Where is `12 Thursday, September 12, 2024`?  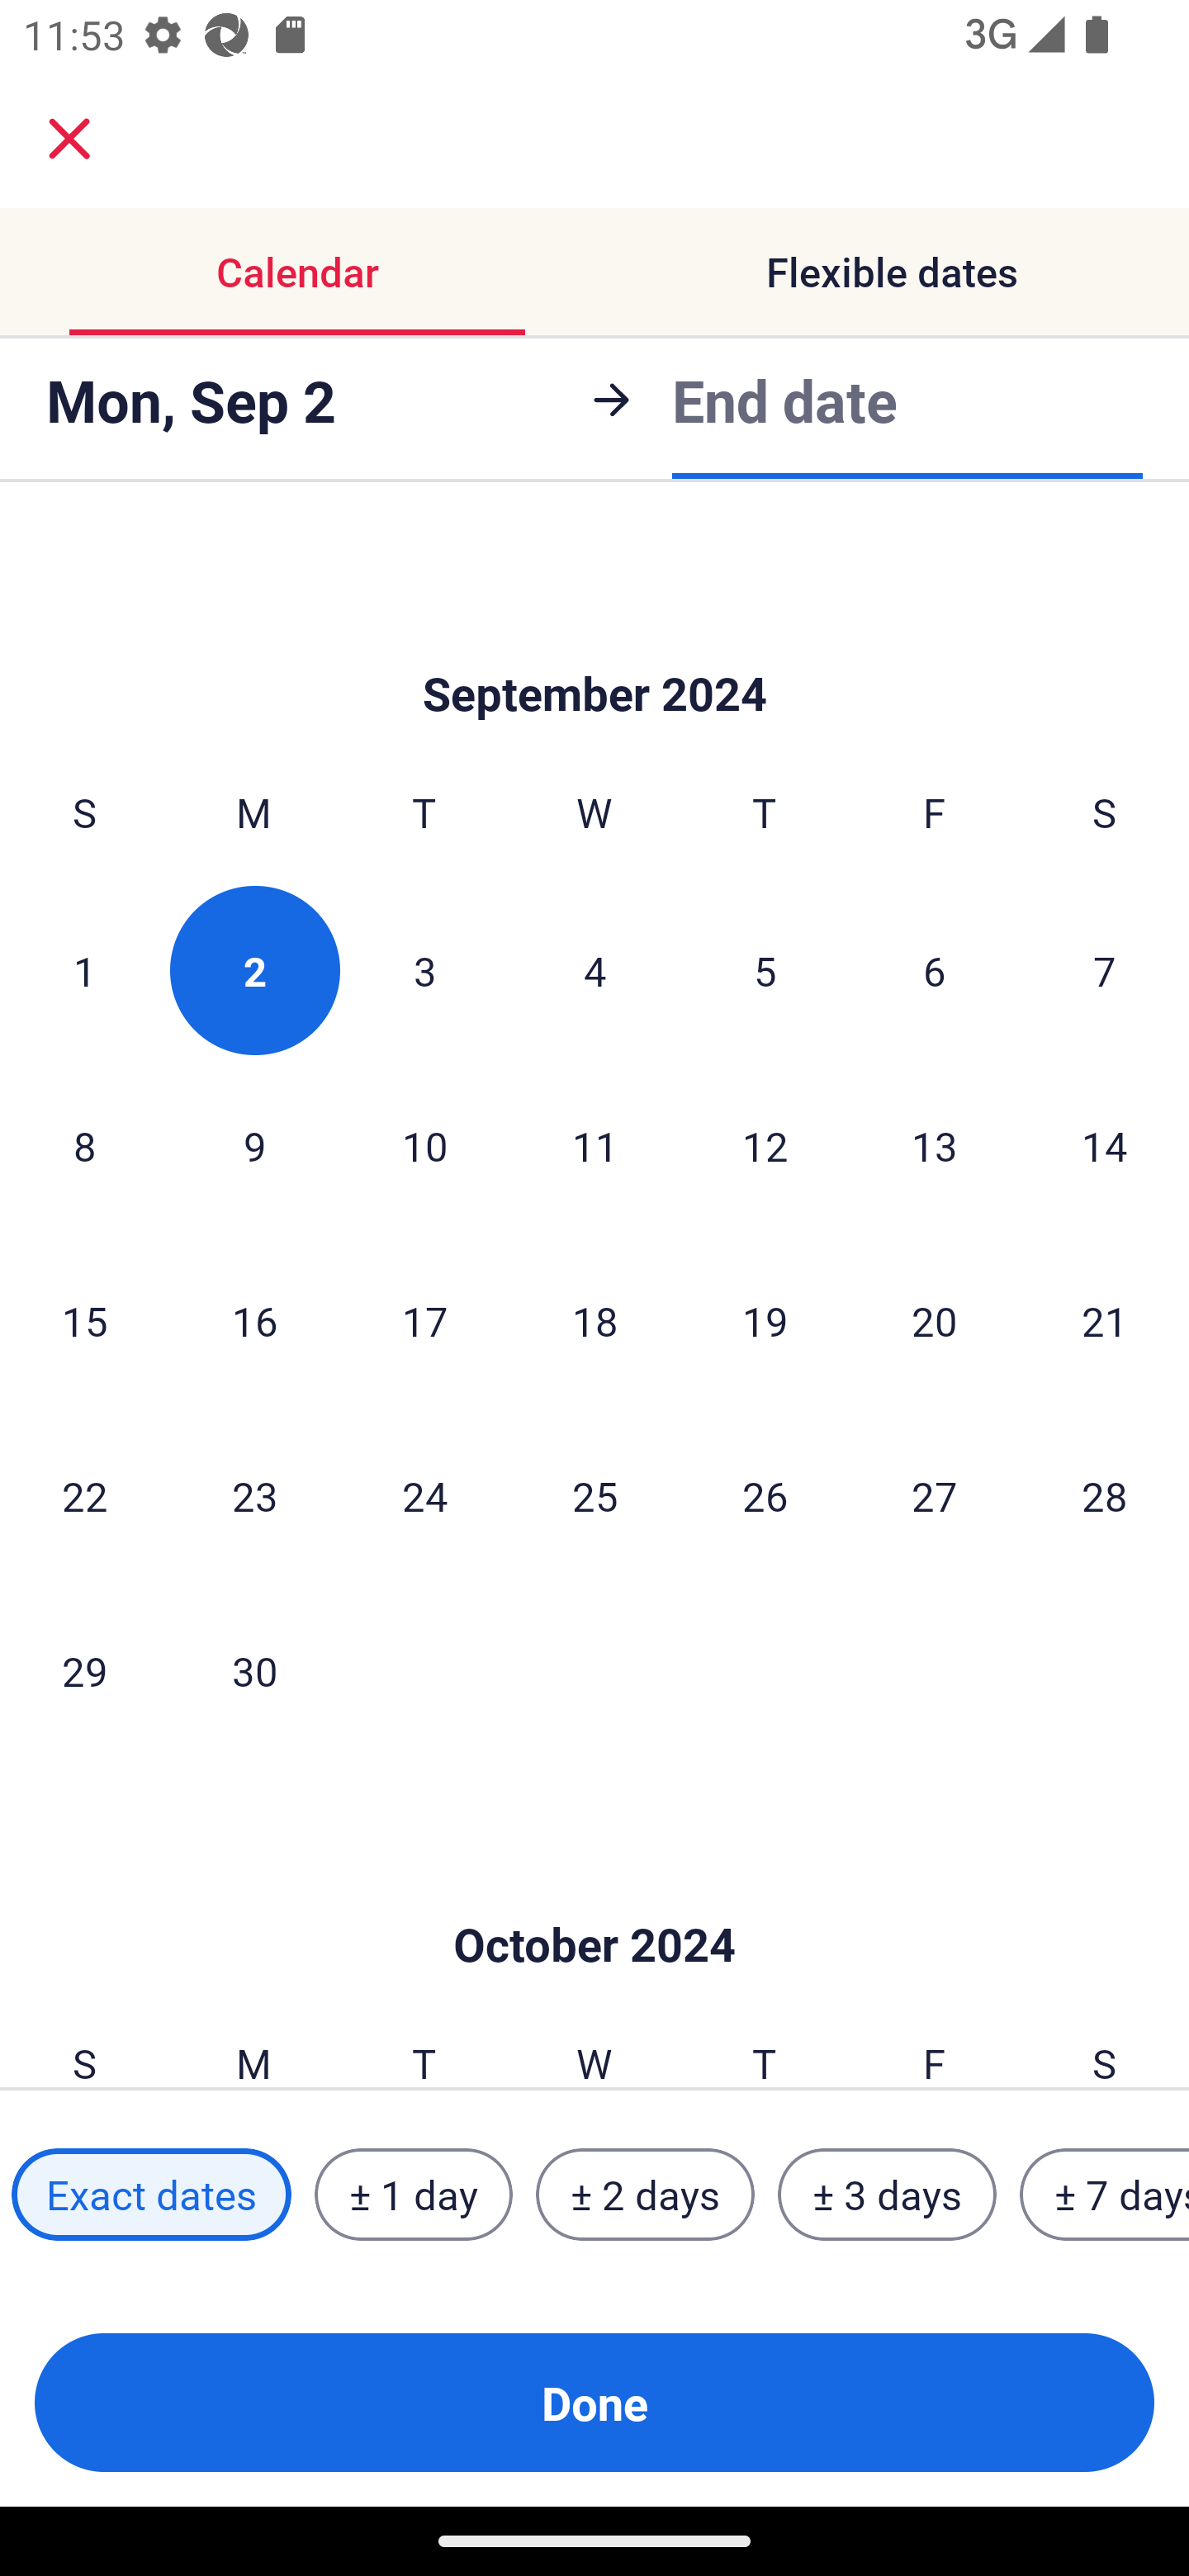 12 Thursday, September 12, 2024 is located at coordinates (765, 1146).